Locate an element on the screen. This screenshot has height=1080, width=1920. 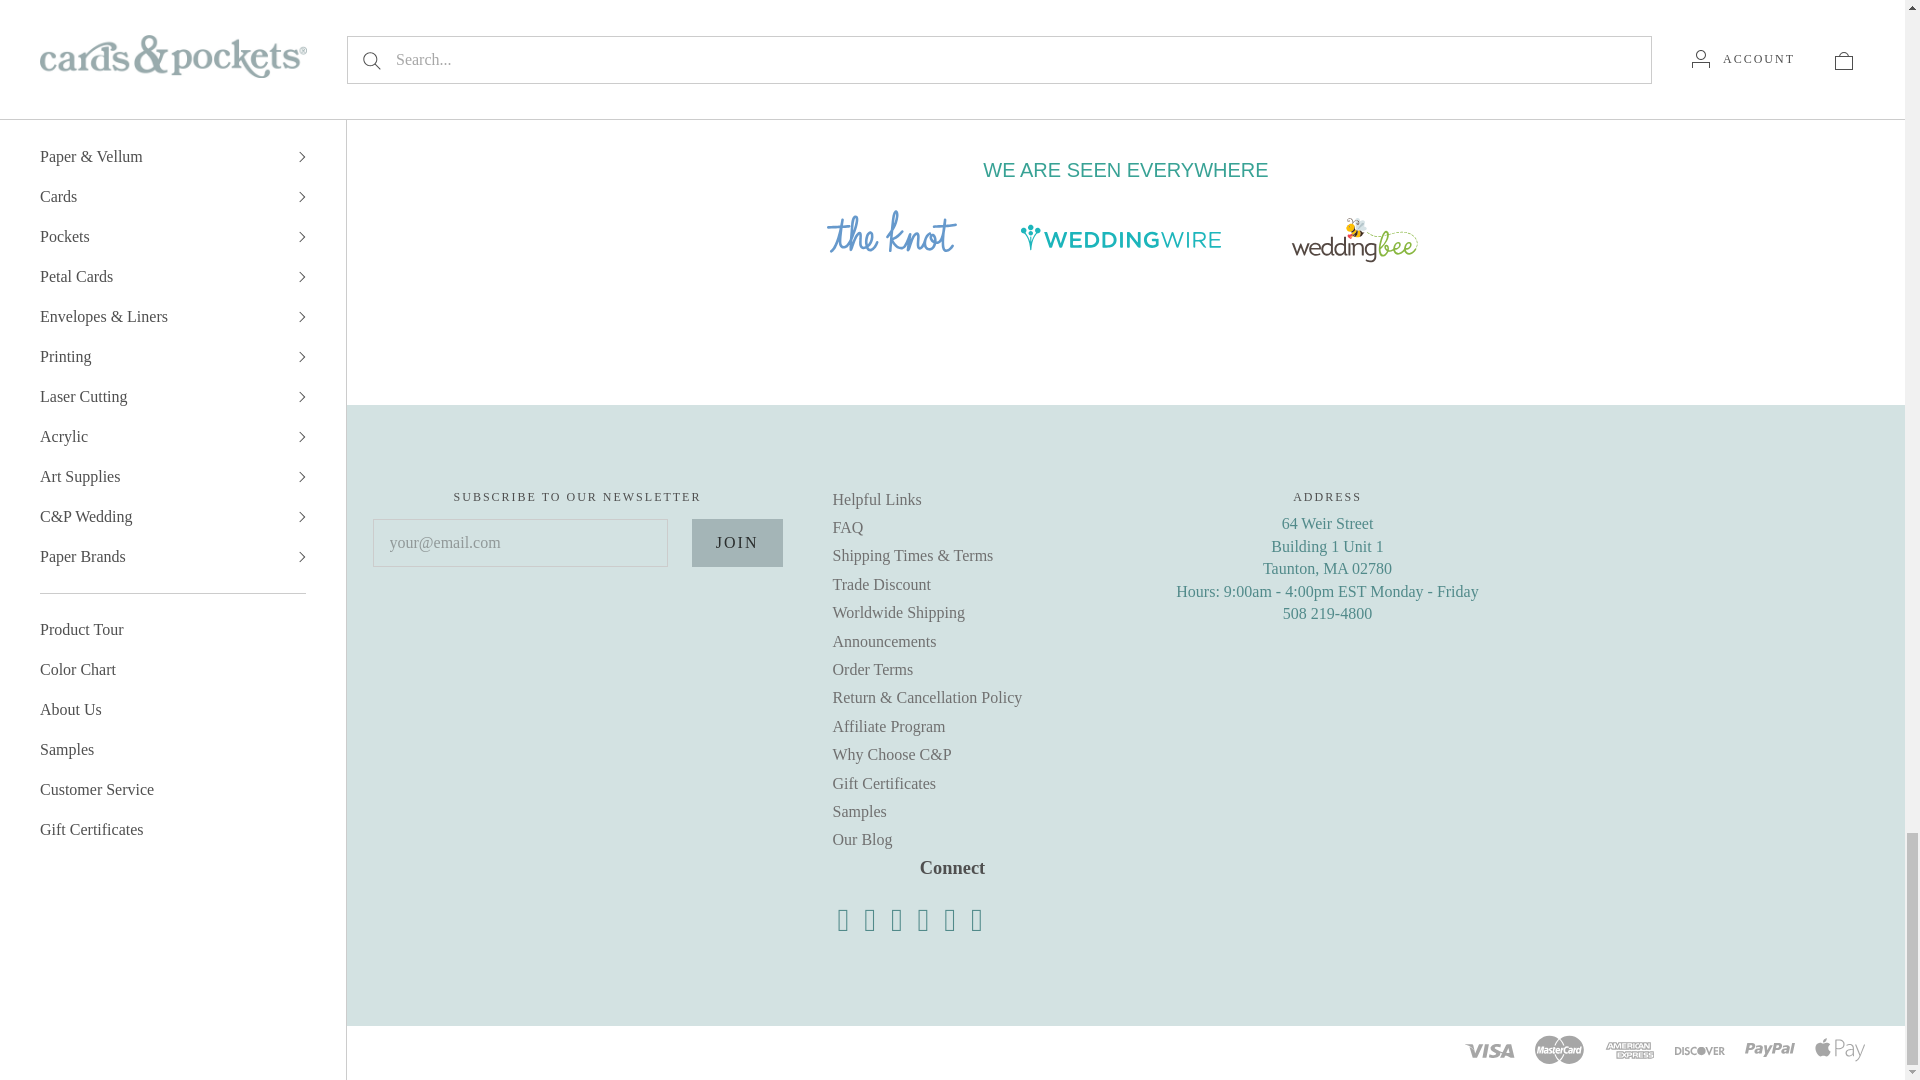
Follow Us on Twitter is located at coordinates (870, 920).